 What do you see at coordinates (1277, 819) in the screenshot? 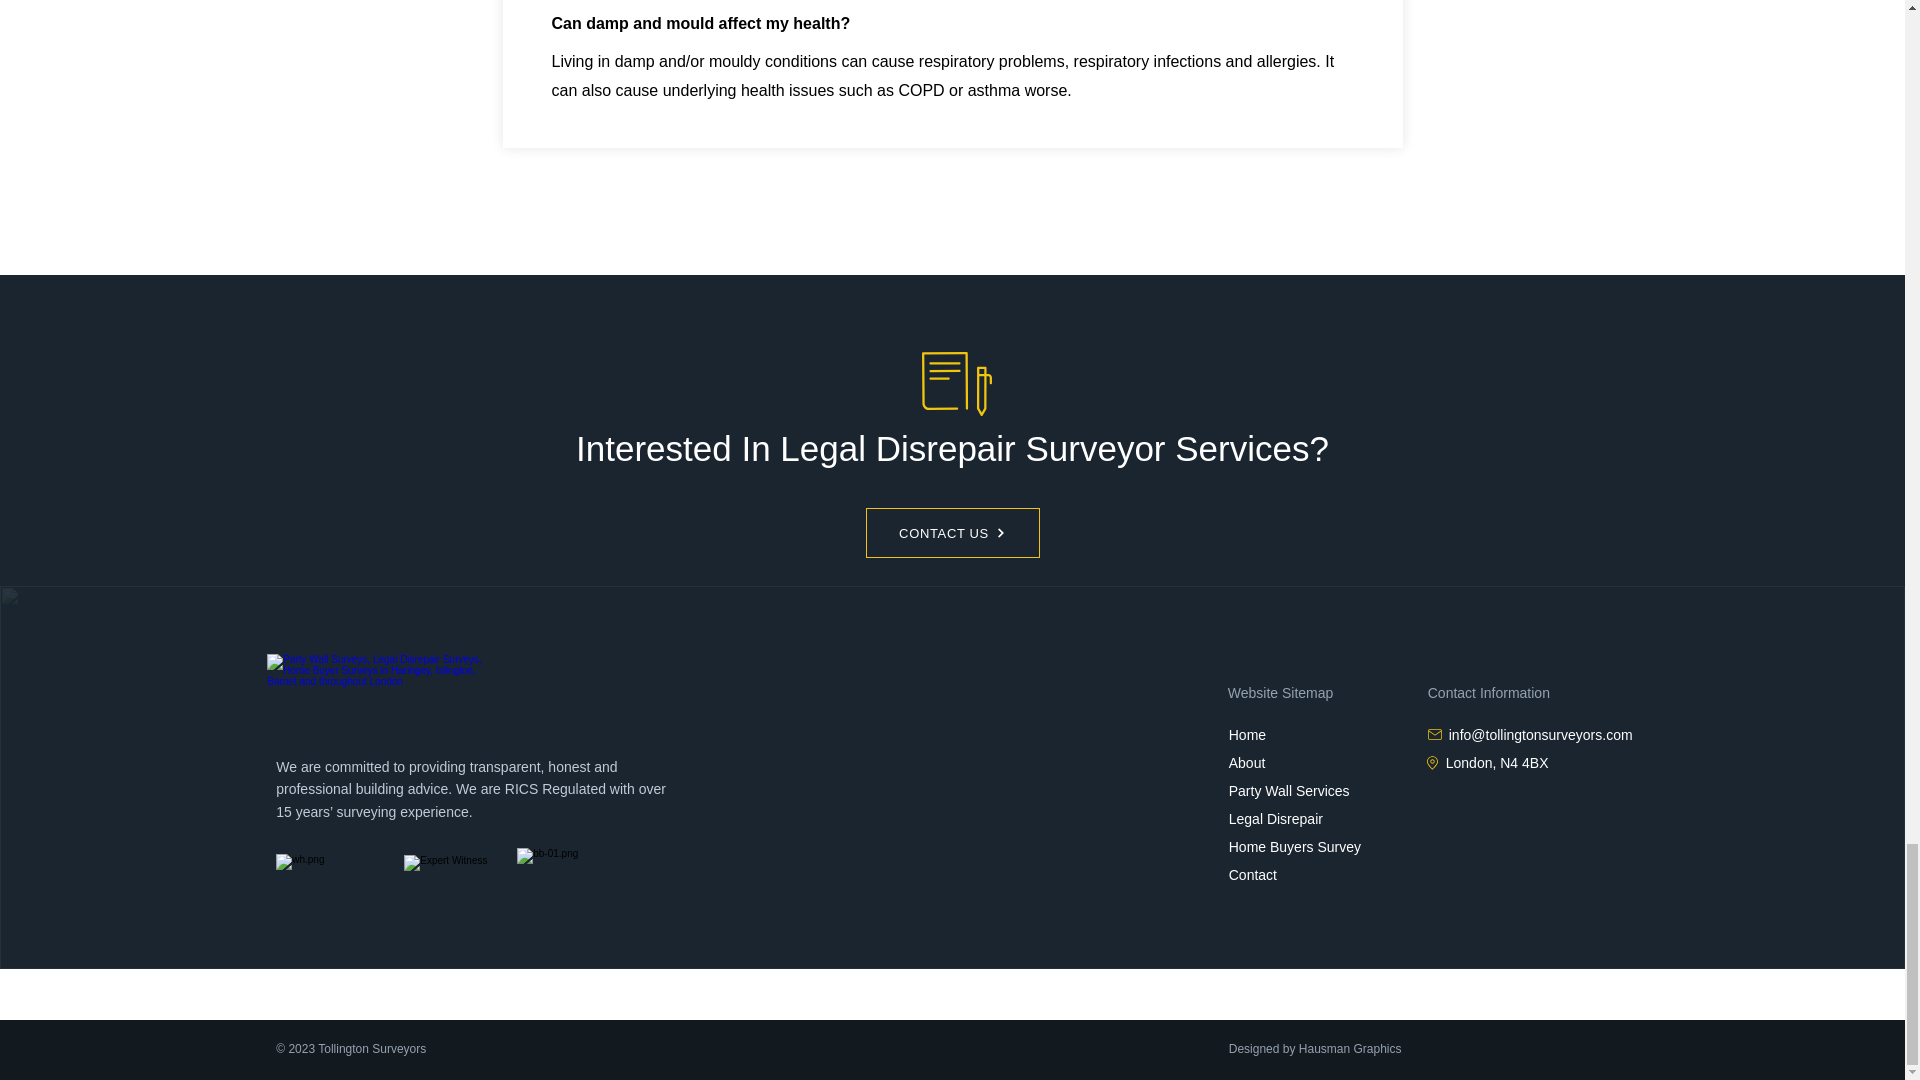
I see `Legal Disrepair ` at bounding box center [1277, 819].